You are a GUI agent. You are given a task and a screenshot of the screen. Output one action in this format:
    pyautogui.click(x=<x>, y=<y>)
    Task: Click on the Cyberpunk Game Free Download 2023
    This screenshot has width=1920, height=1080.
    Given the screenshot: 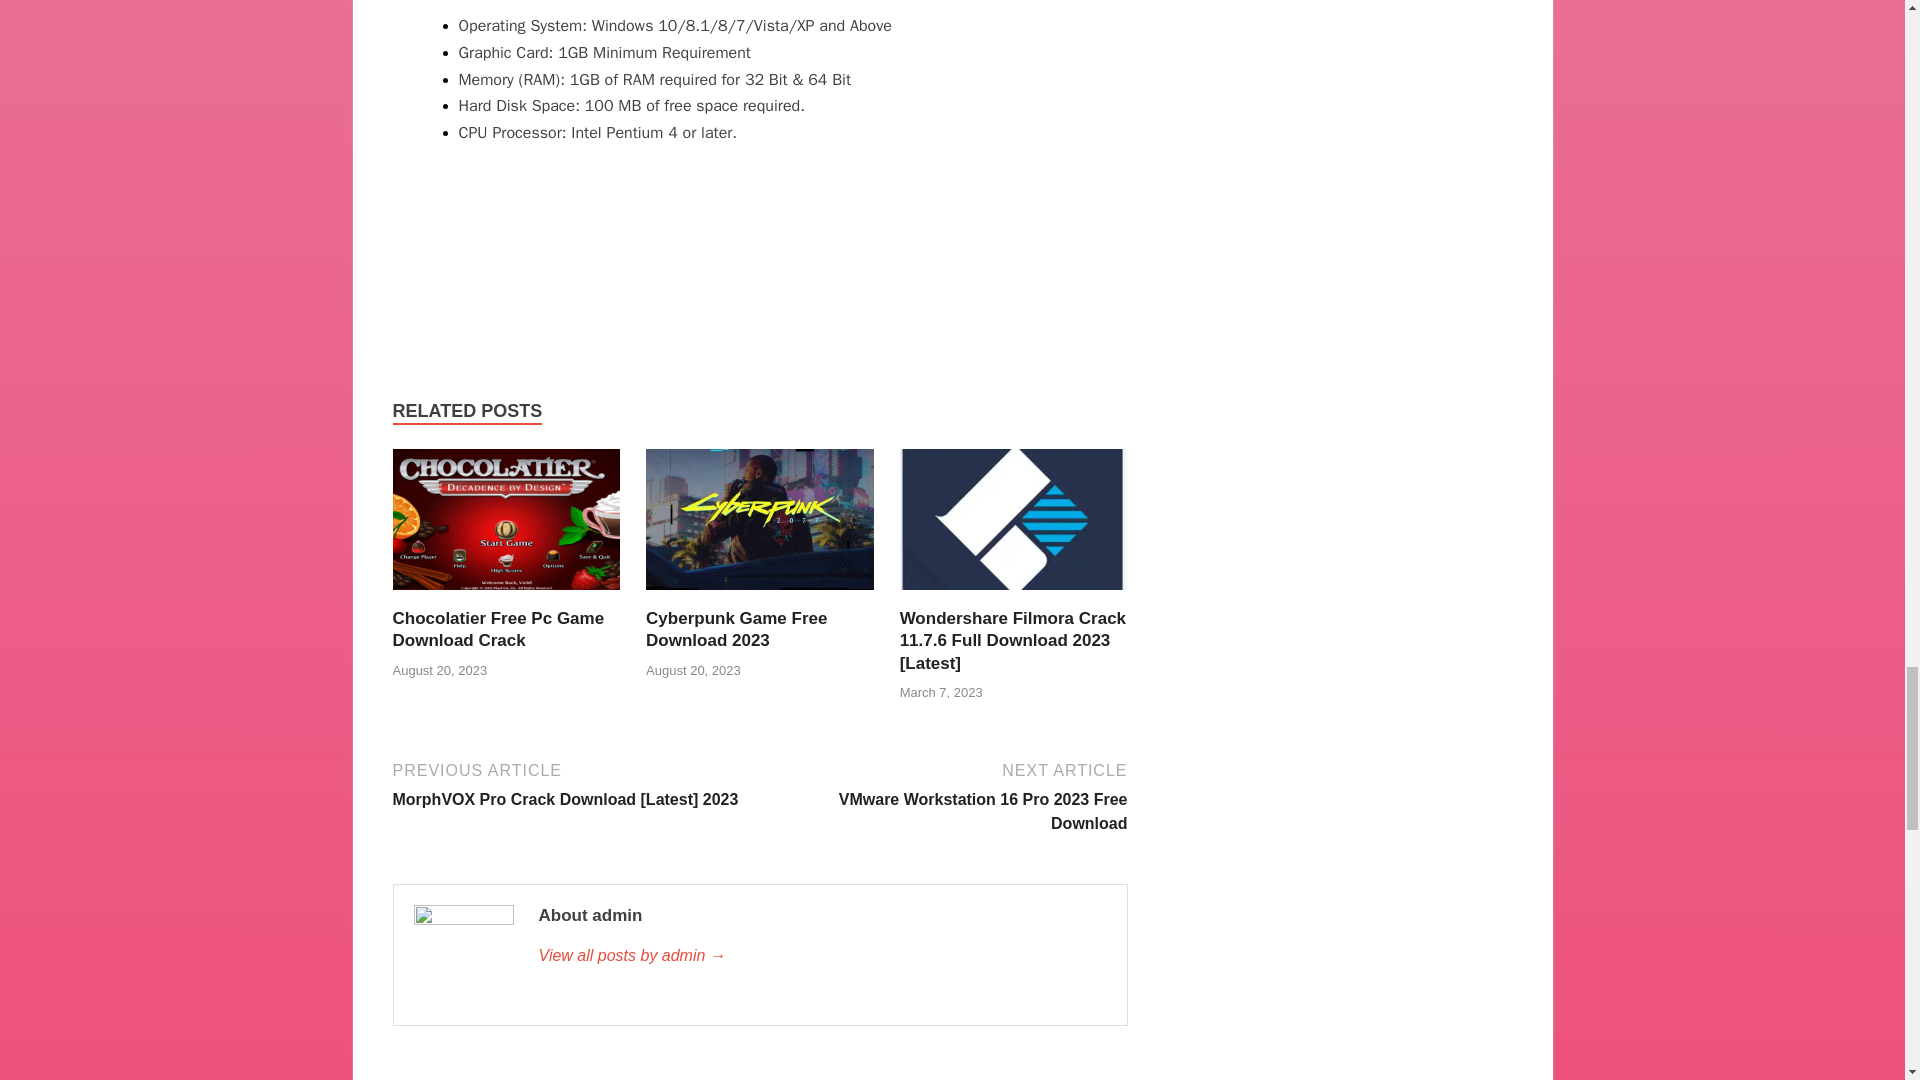 What is the action you would take?
    pyautogui.click(x=736, y=630)
    